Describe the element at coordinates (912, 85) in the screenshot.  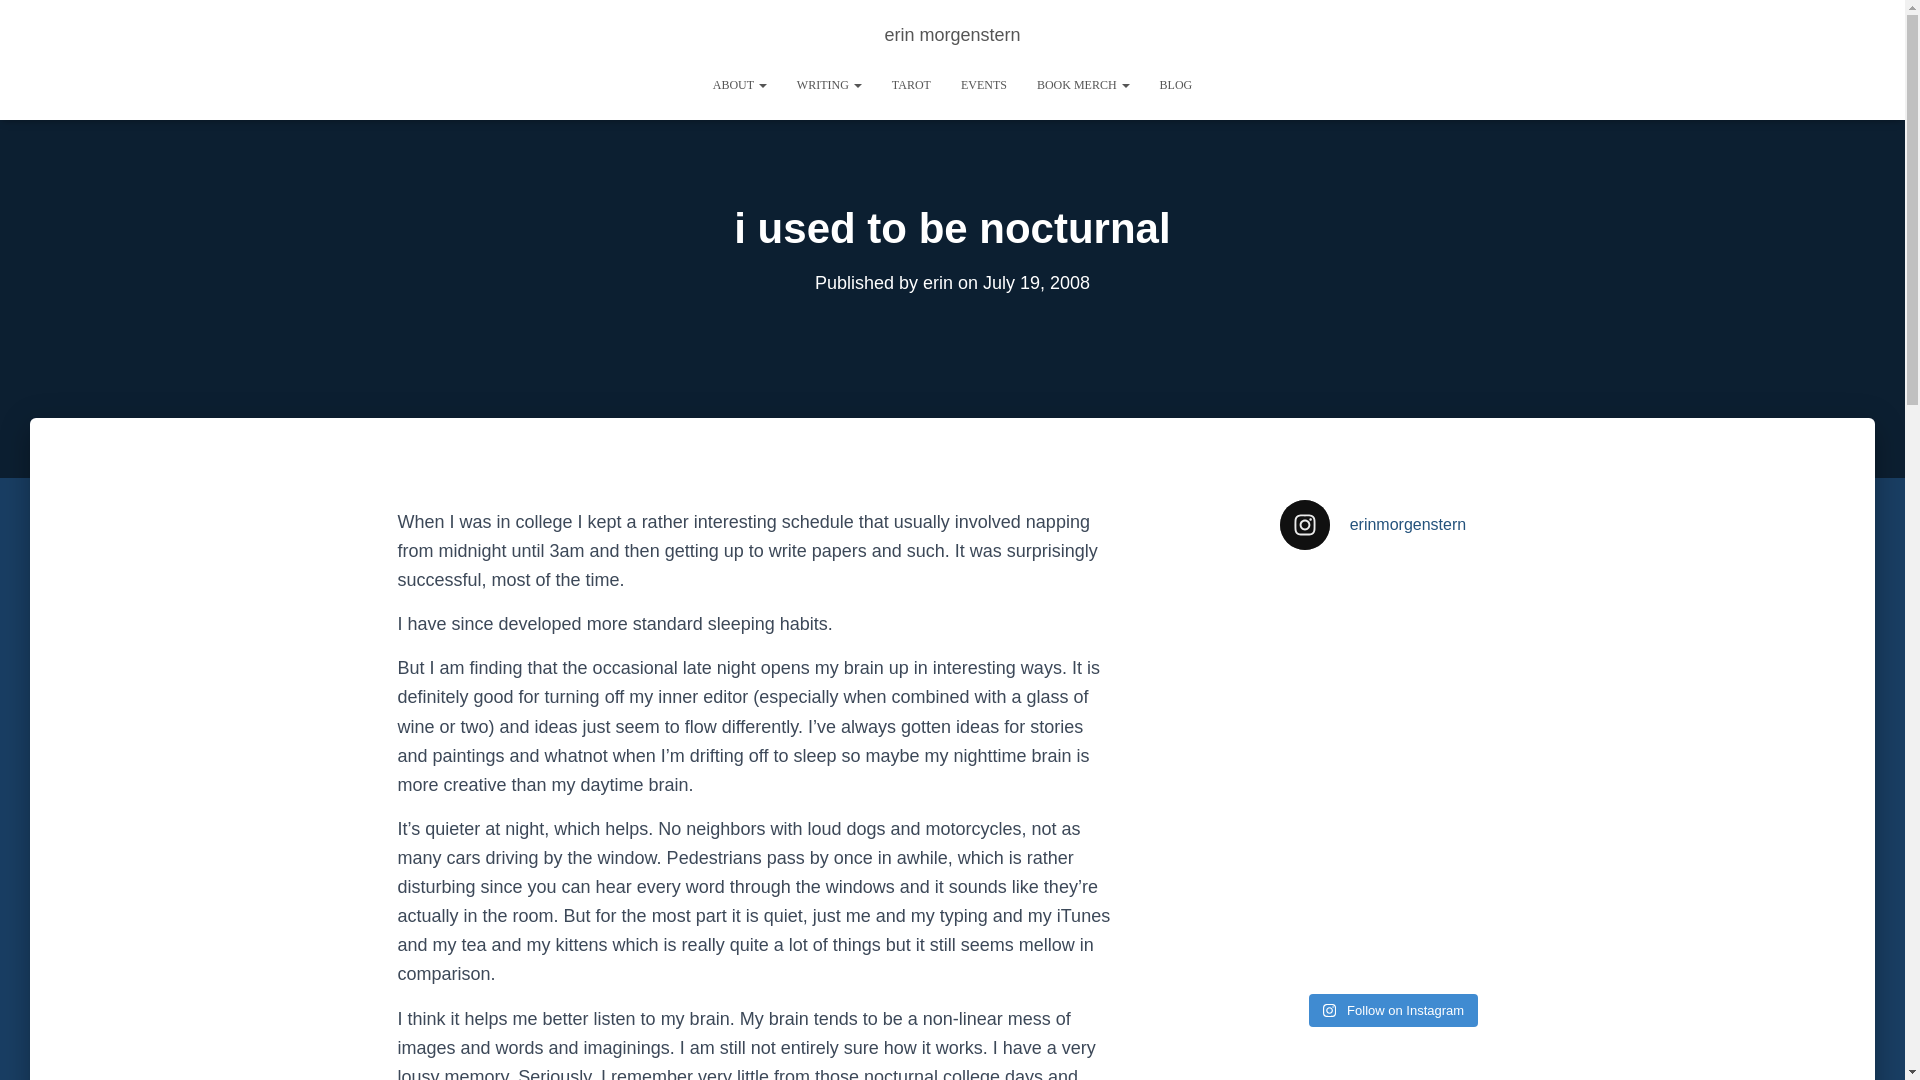
I see `TAROT` at that location.